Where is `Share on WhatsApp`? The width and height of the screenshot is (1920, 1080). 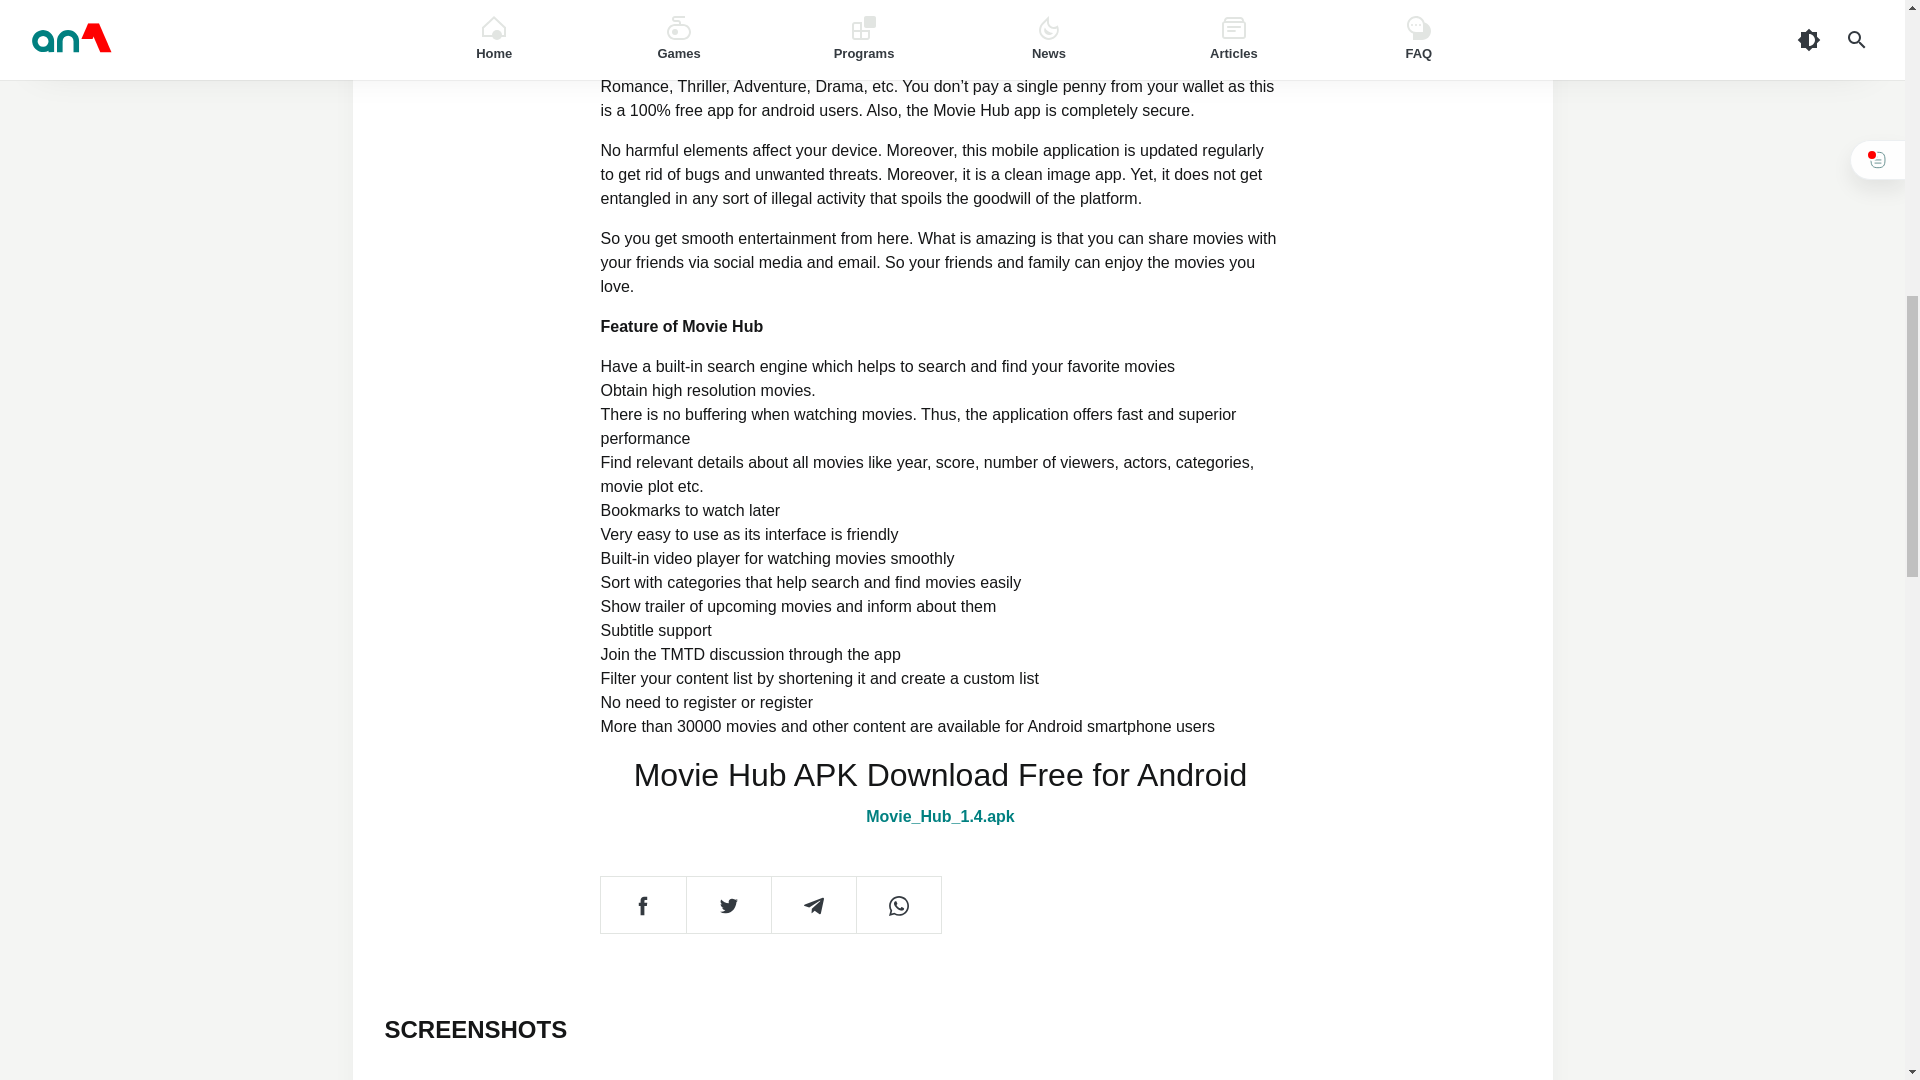
Share on WhatsApp is located at coordinates (898, 904).